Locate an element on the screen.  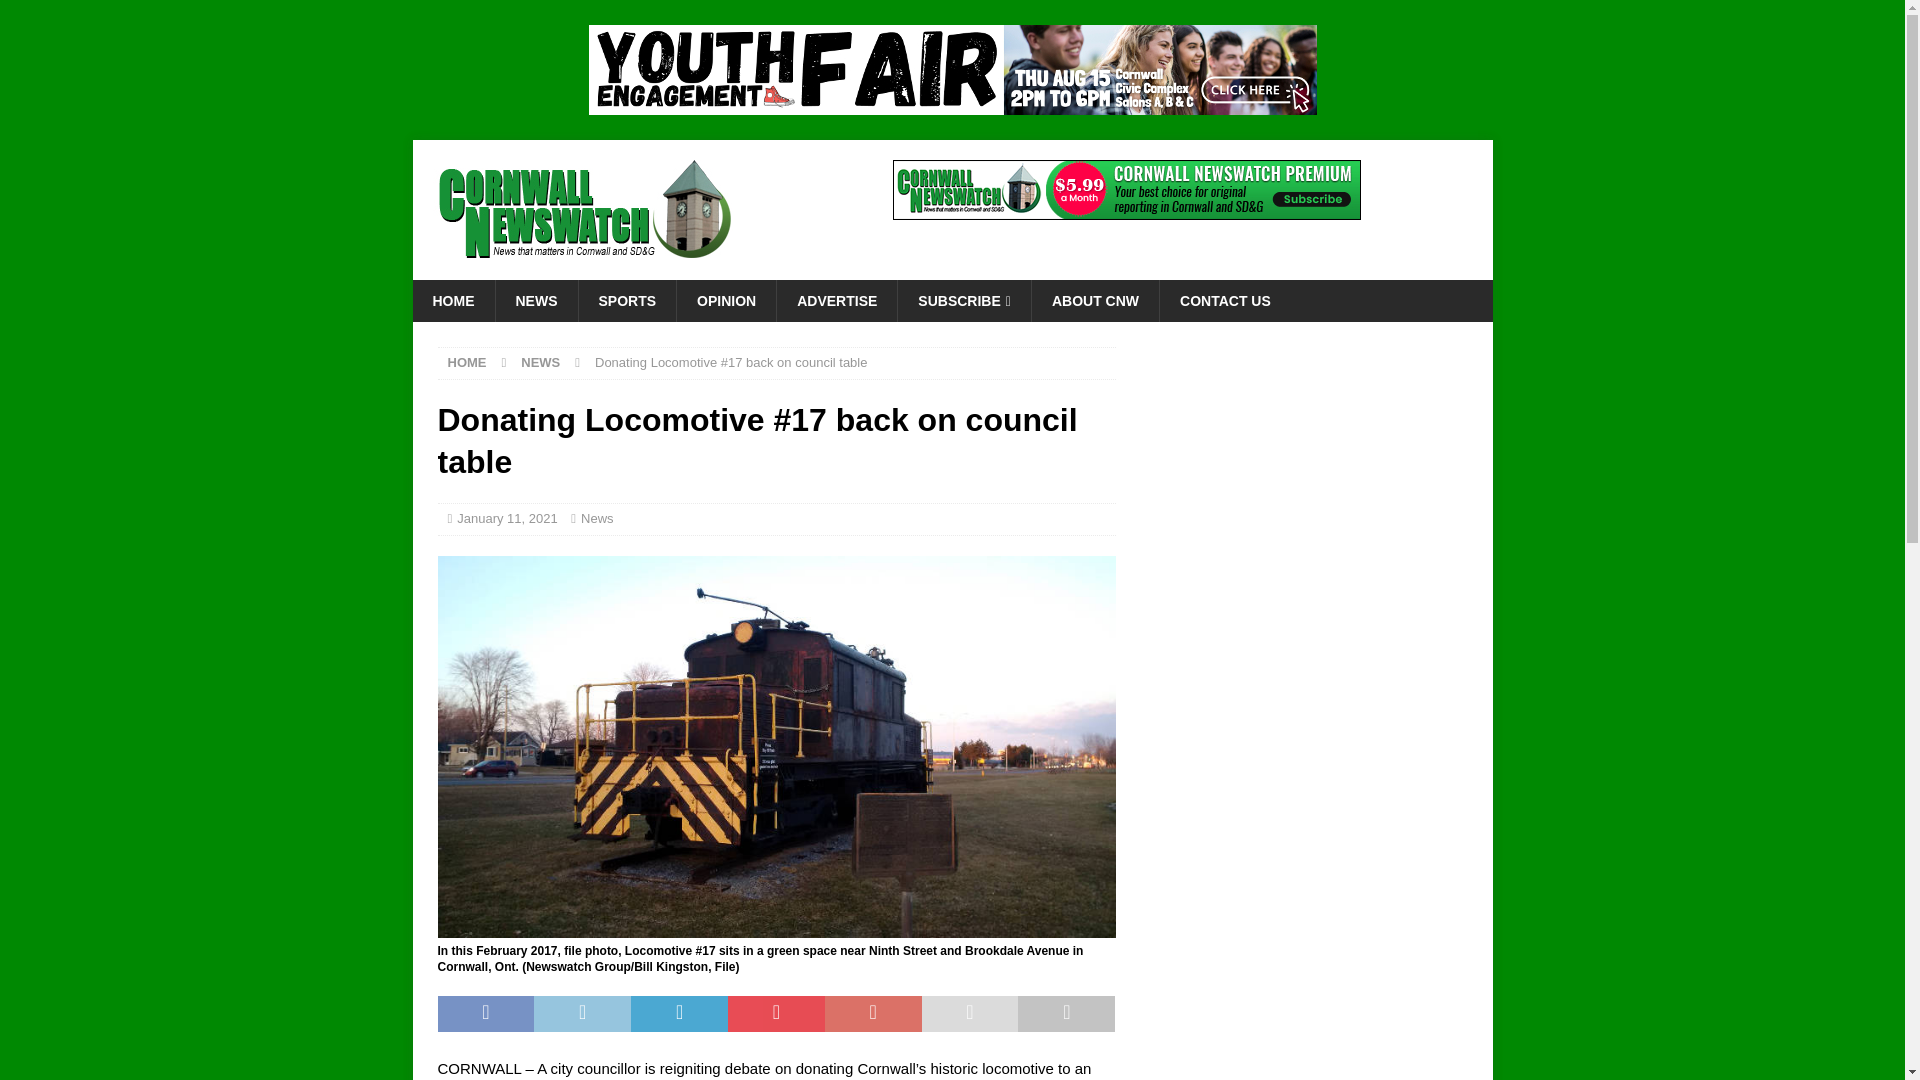
CONTACT US is located at coordinates (1224, 300).